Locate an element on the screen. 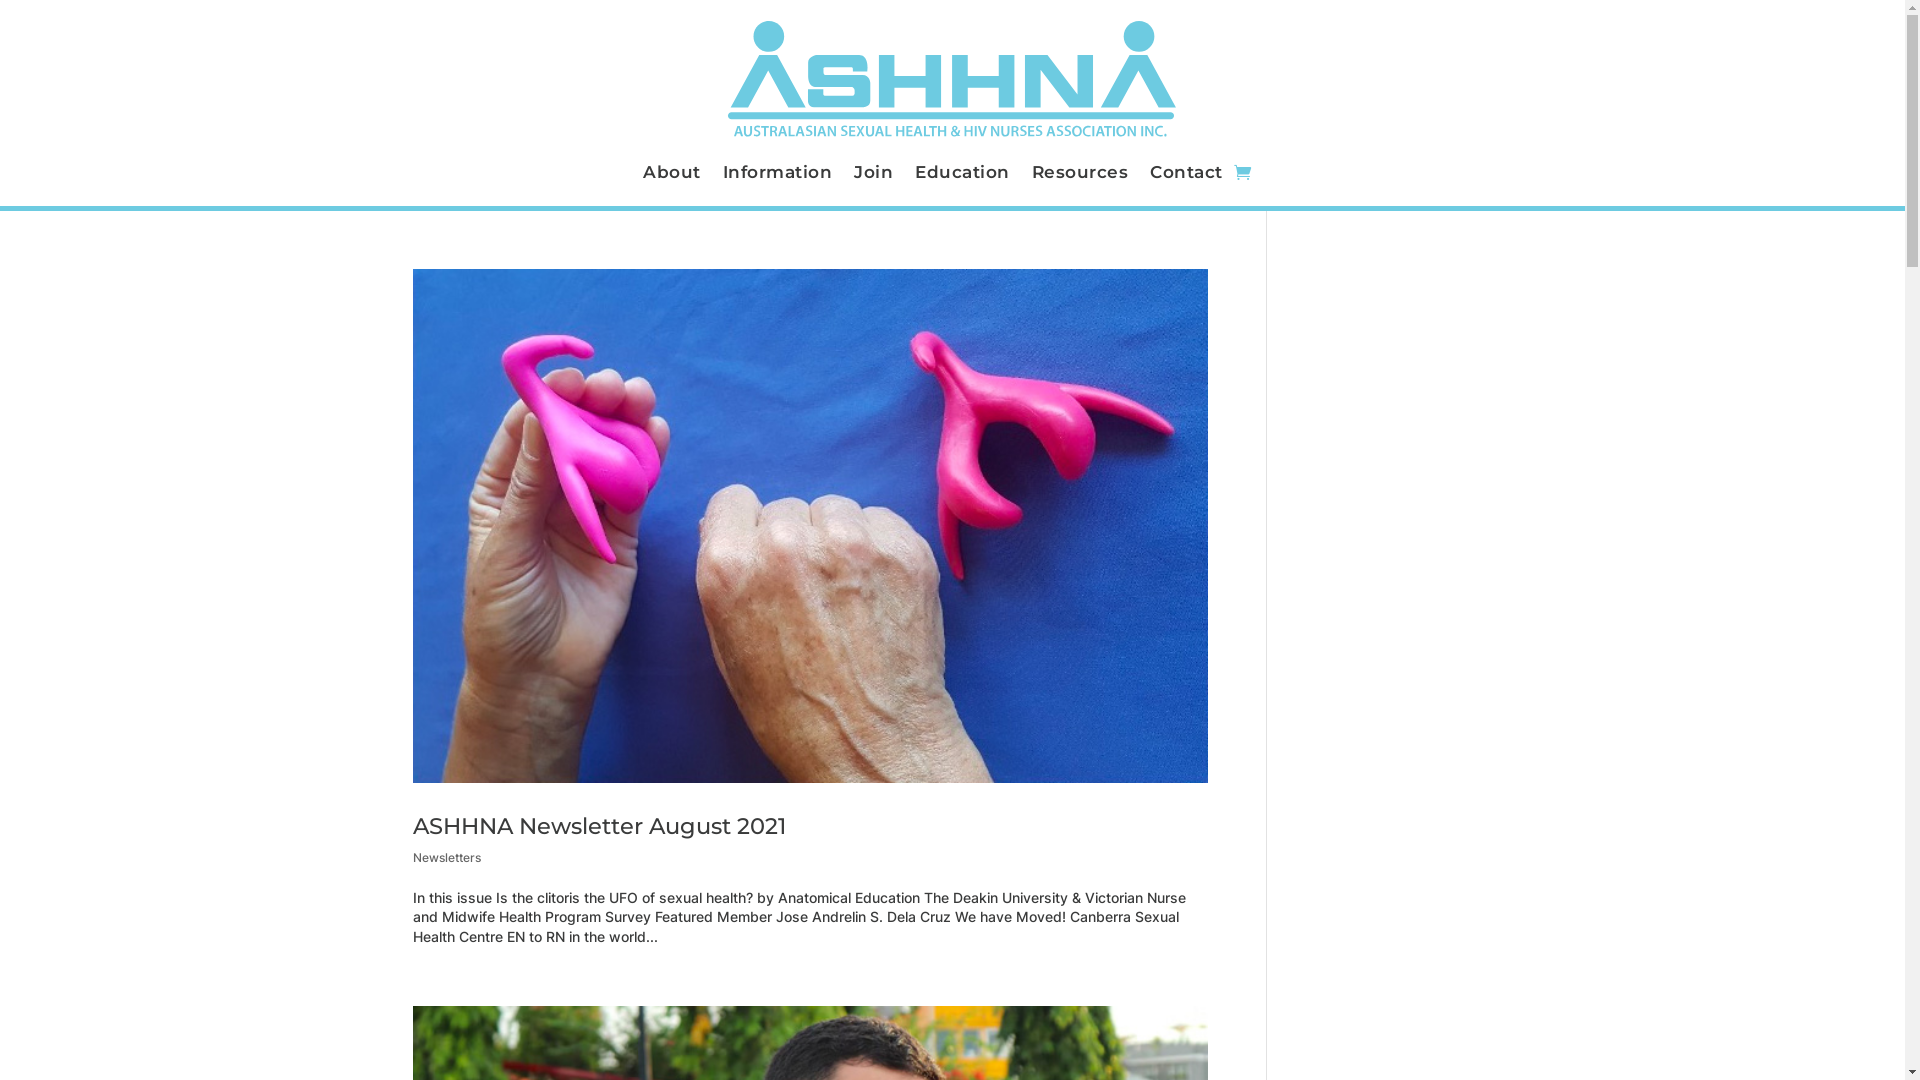  Contact is located at coordinates (1186, 176).